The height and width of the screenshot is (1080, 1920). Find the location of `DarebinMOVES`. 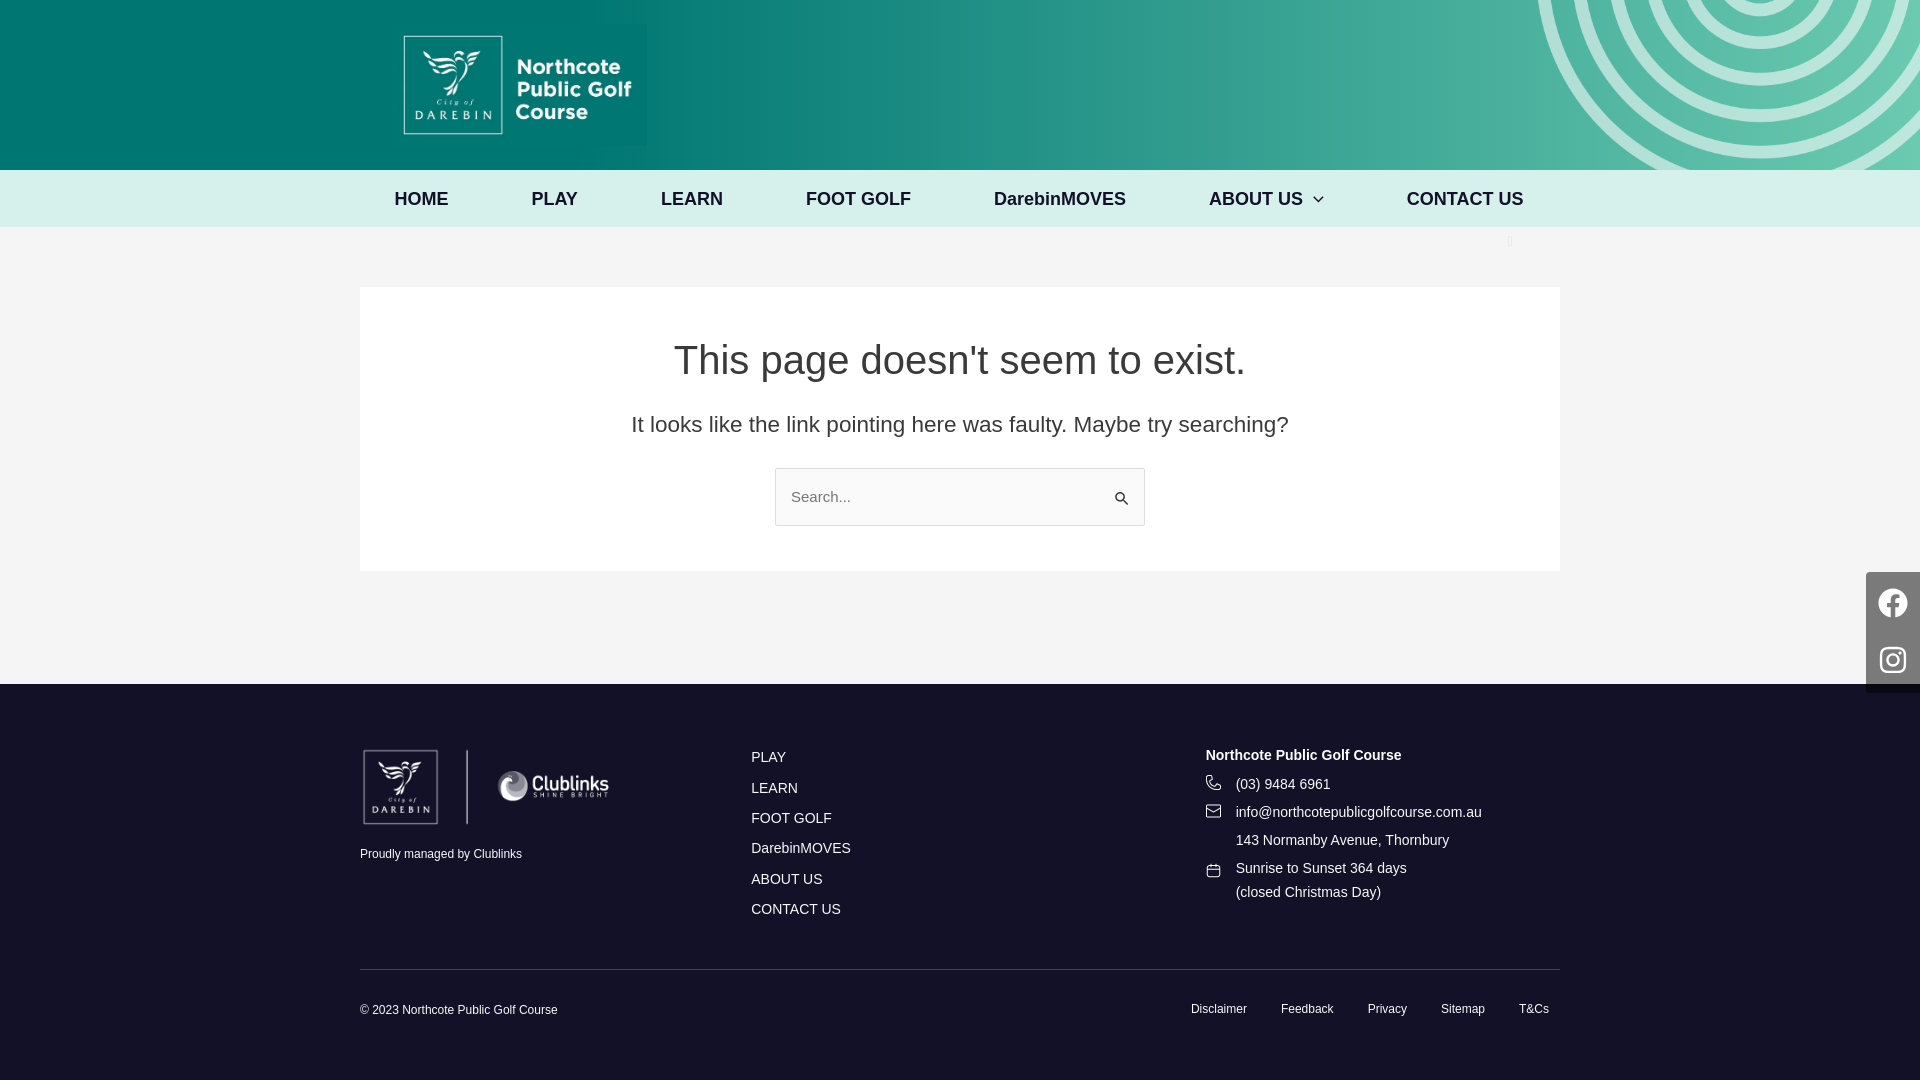

DarebinMOVES is located at coordinates (1061, 198).